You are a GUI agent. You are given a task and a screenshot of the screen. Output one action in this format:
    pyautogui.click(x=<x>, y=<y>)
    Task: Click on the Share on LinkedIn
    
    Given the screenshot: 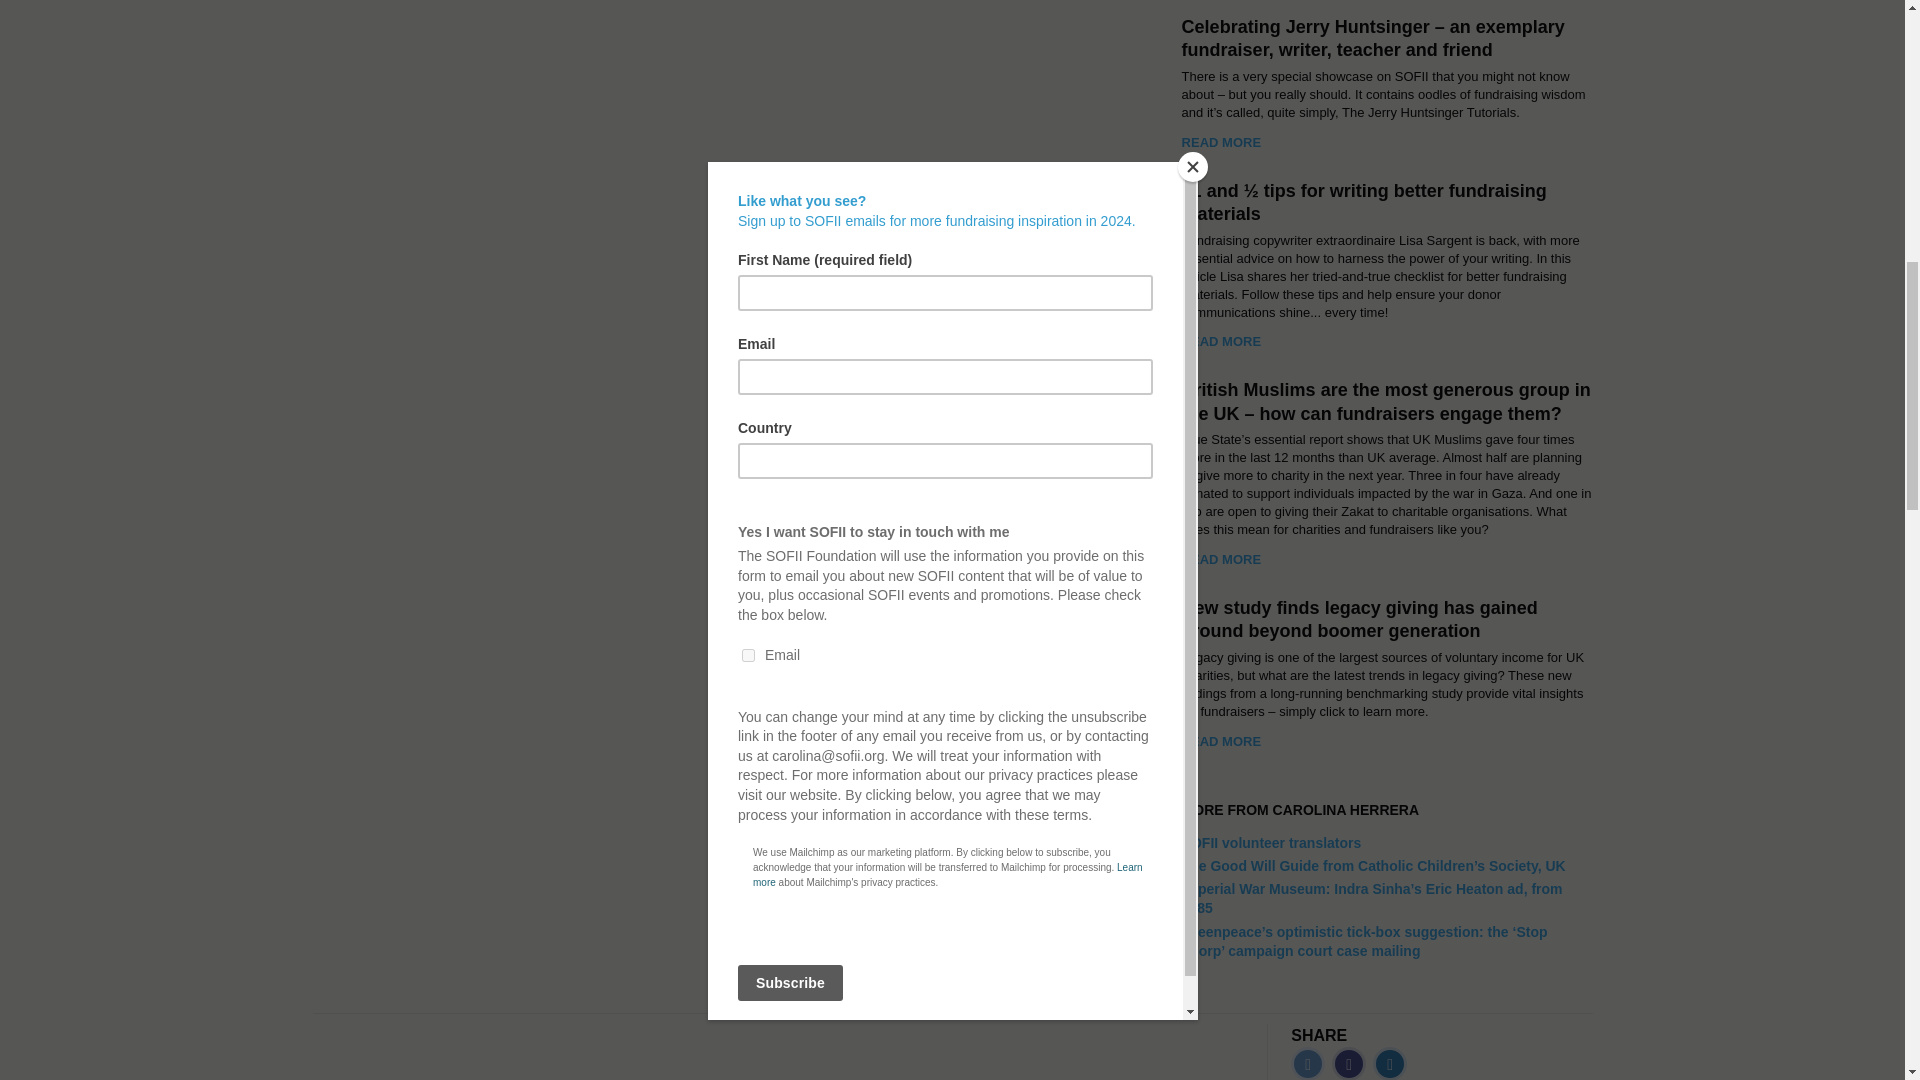 What is the action you would take?
    pyautogui.click(x=1390, y=1063)
    